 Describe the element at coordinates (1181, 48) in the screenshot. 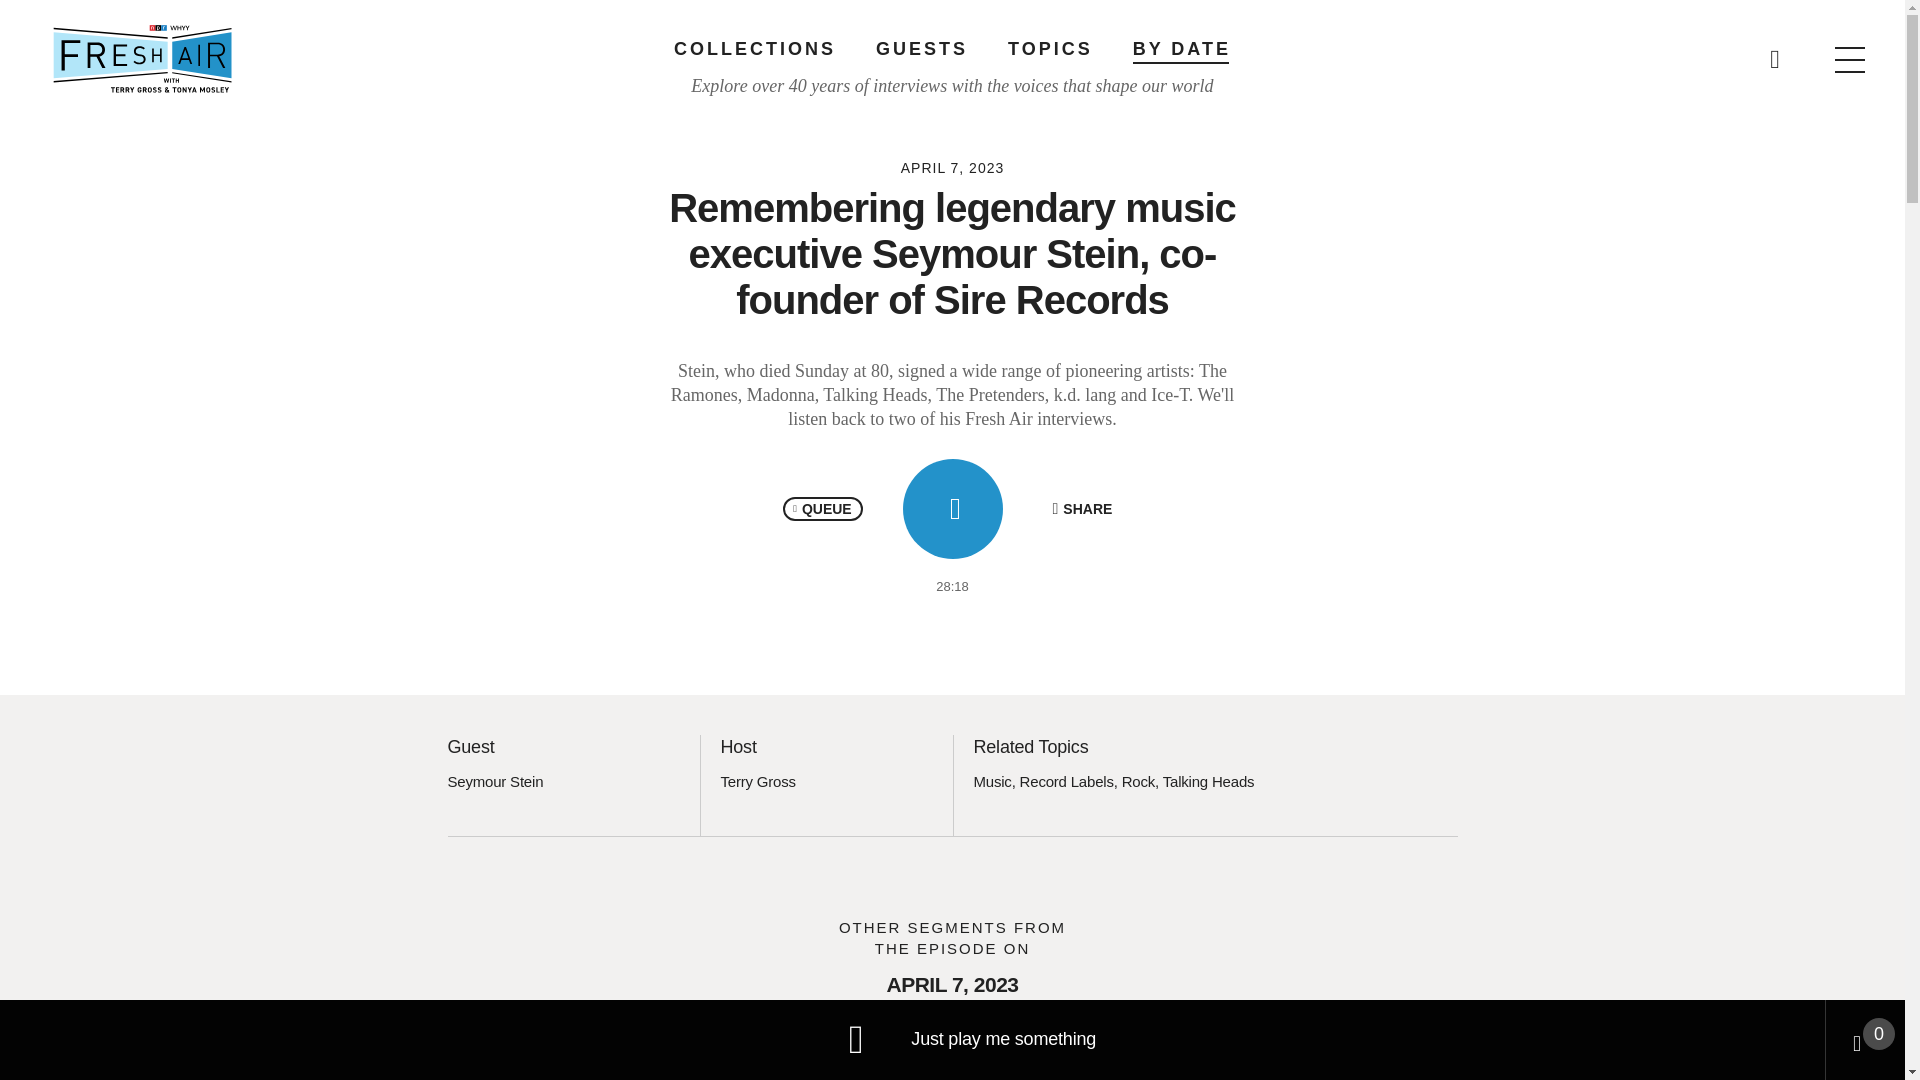

I see `BY DATE` at that location.